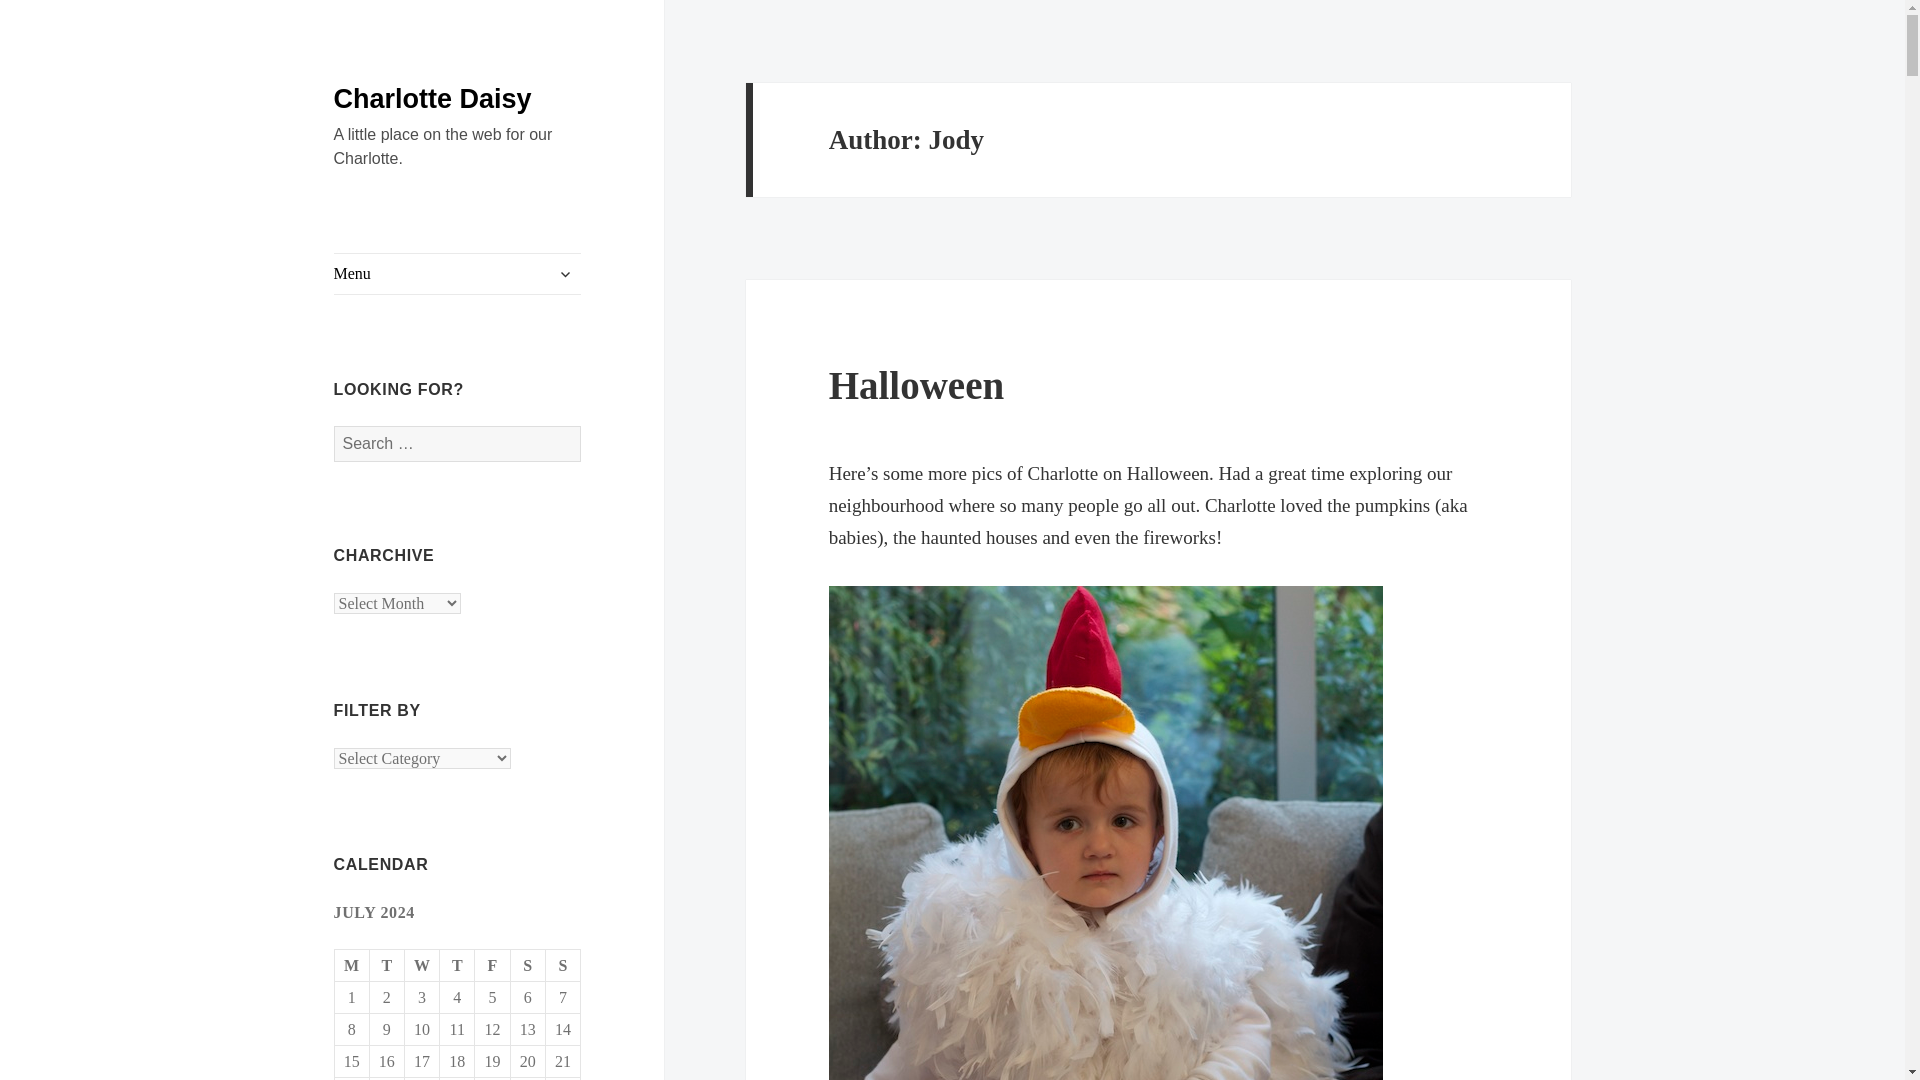 This screenshot has height=1080, width=1920. I want to click on Tuesday, so click(388, 966).